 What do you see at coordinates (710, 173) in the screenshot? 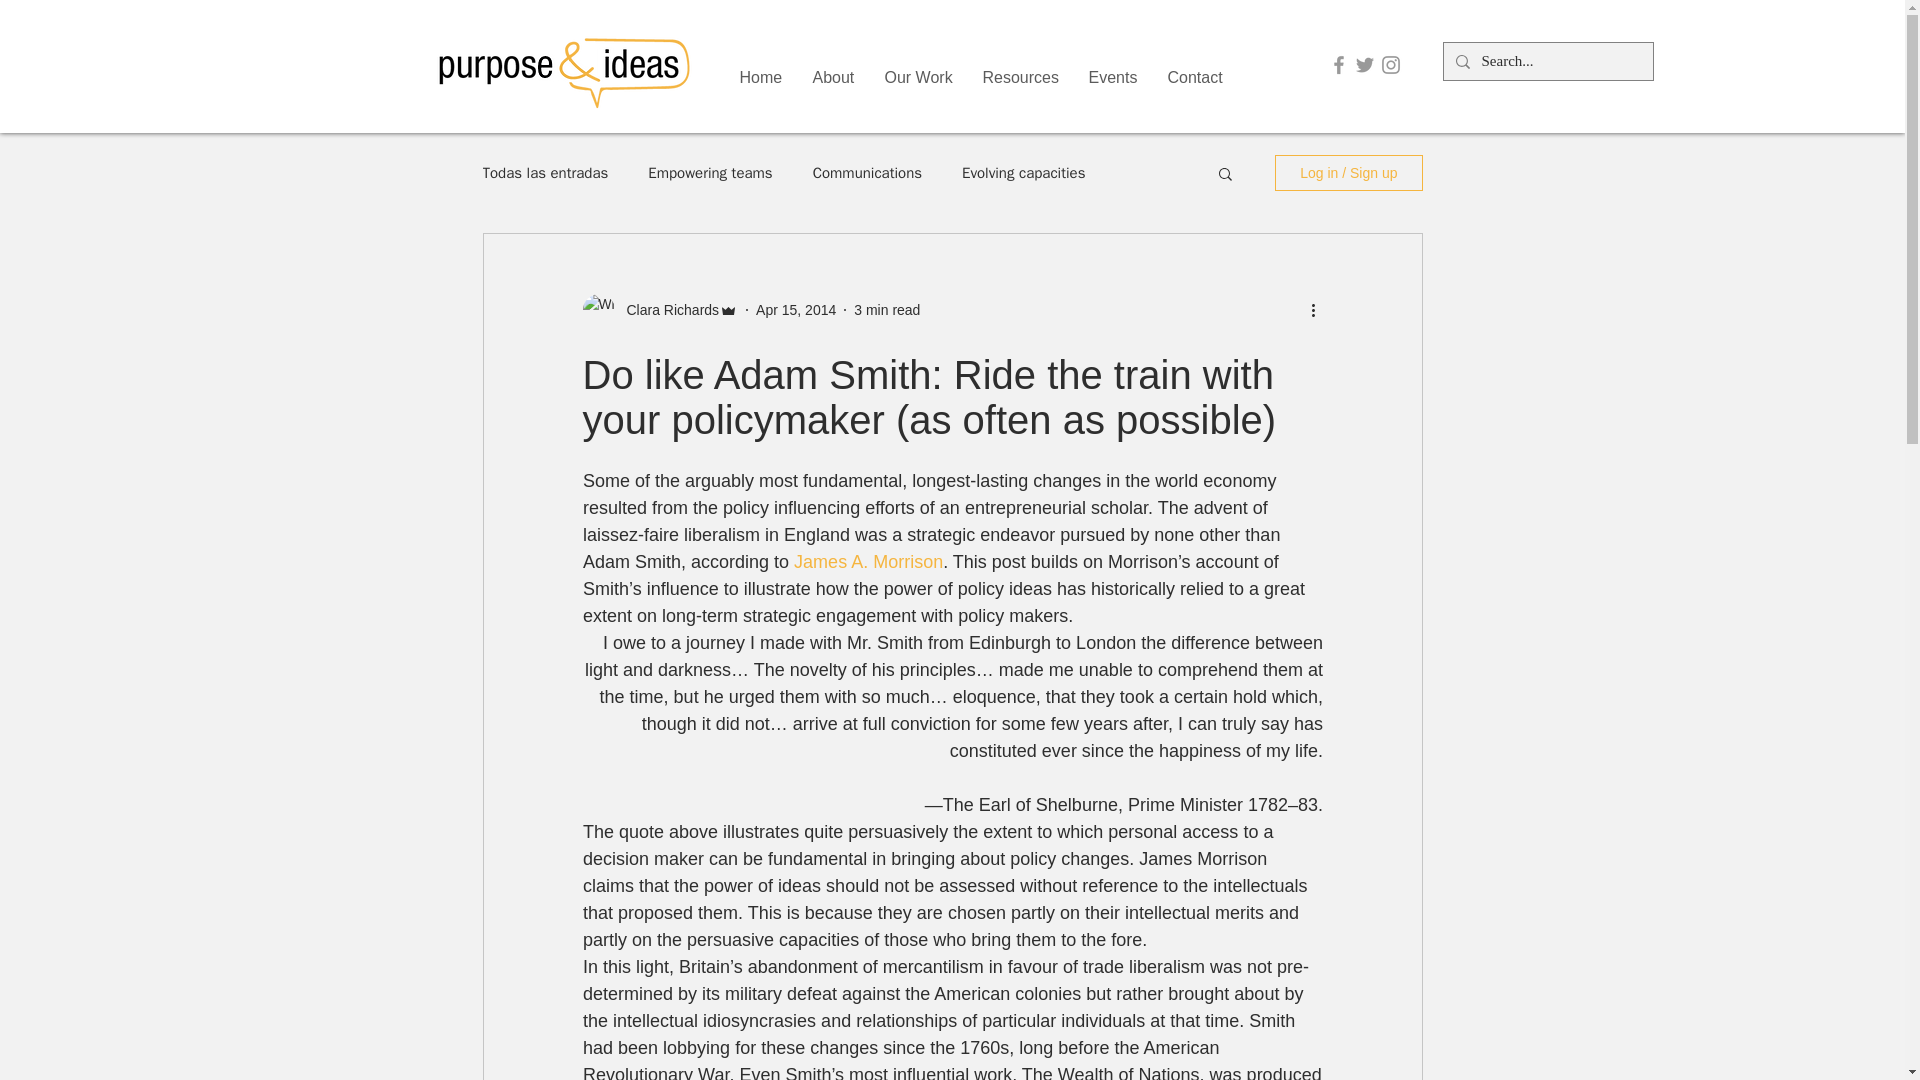
I see `Empowering teams` at bounding box center [710, 173].